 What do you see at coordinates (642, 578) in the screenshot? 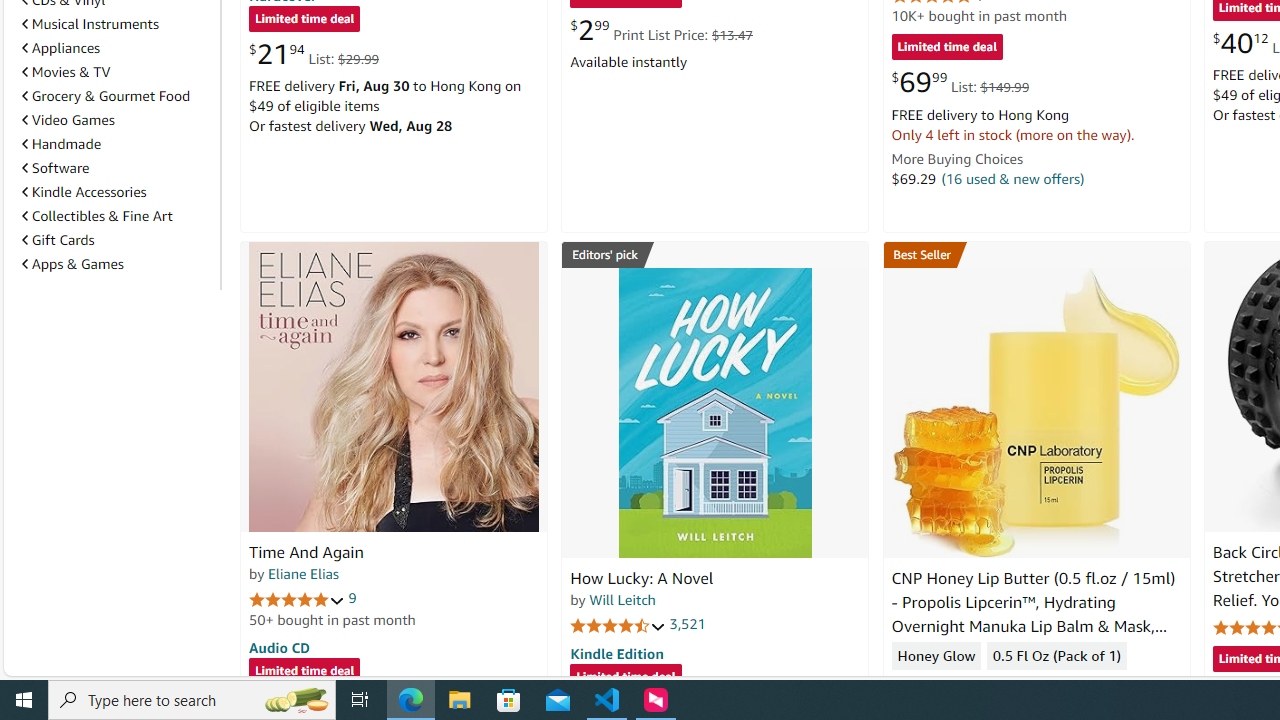
I see `How Lucky: A Novel` at bounding box center [642, 578].